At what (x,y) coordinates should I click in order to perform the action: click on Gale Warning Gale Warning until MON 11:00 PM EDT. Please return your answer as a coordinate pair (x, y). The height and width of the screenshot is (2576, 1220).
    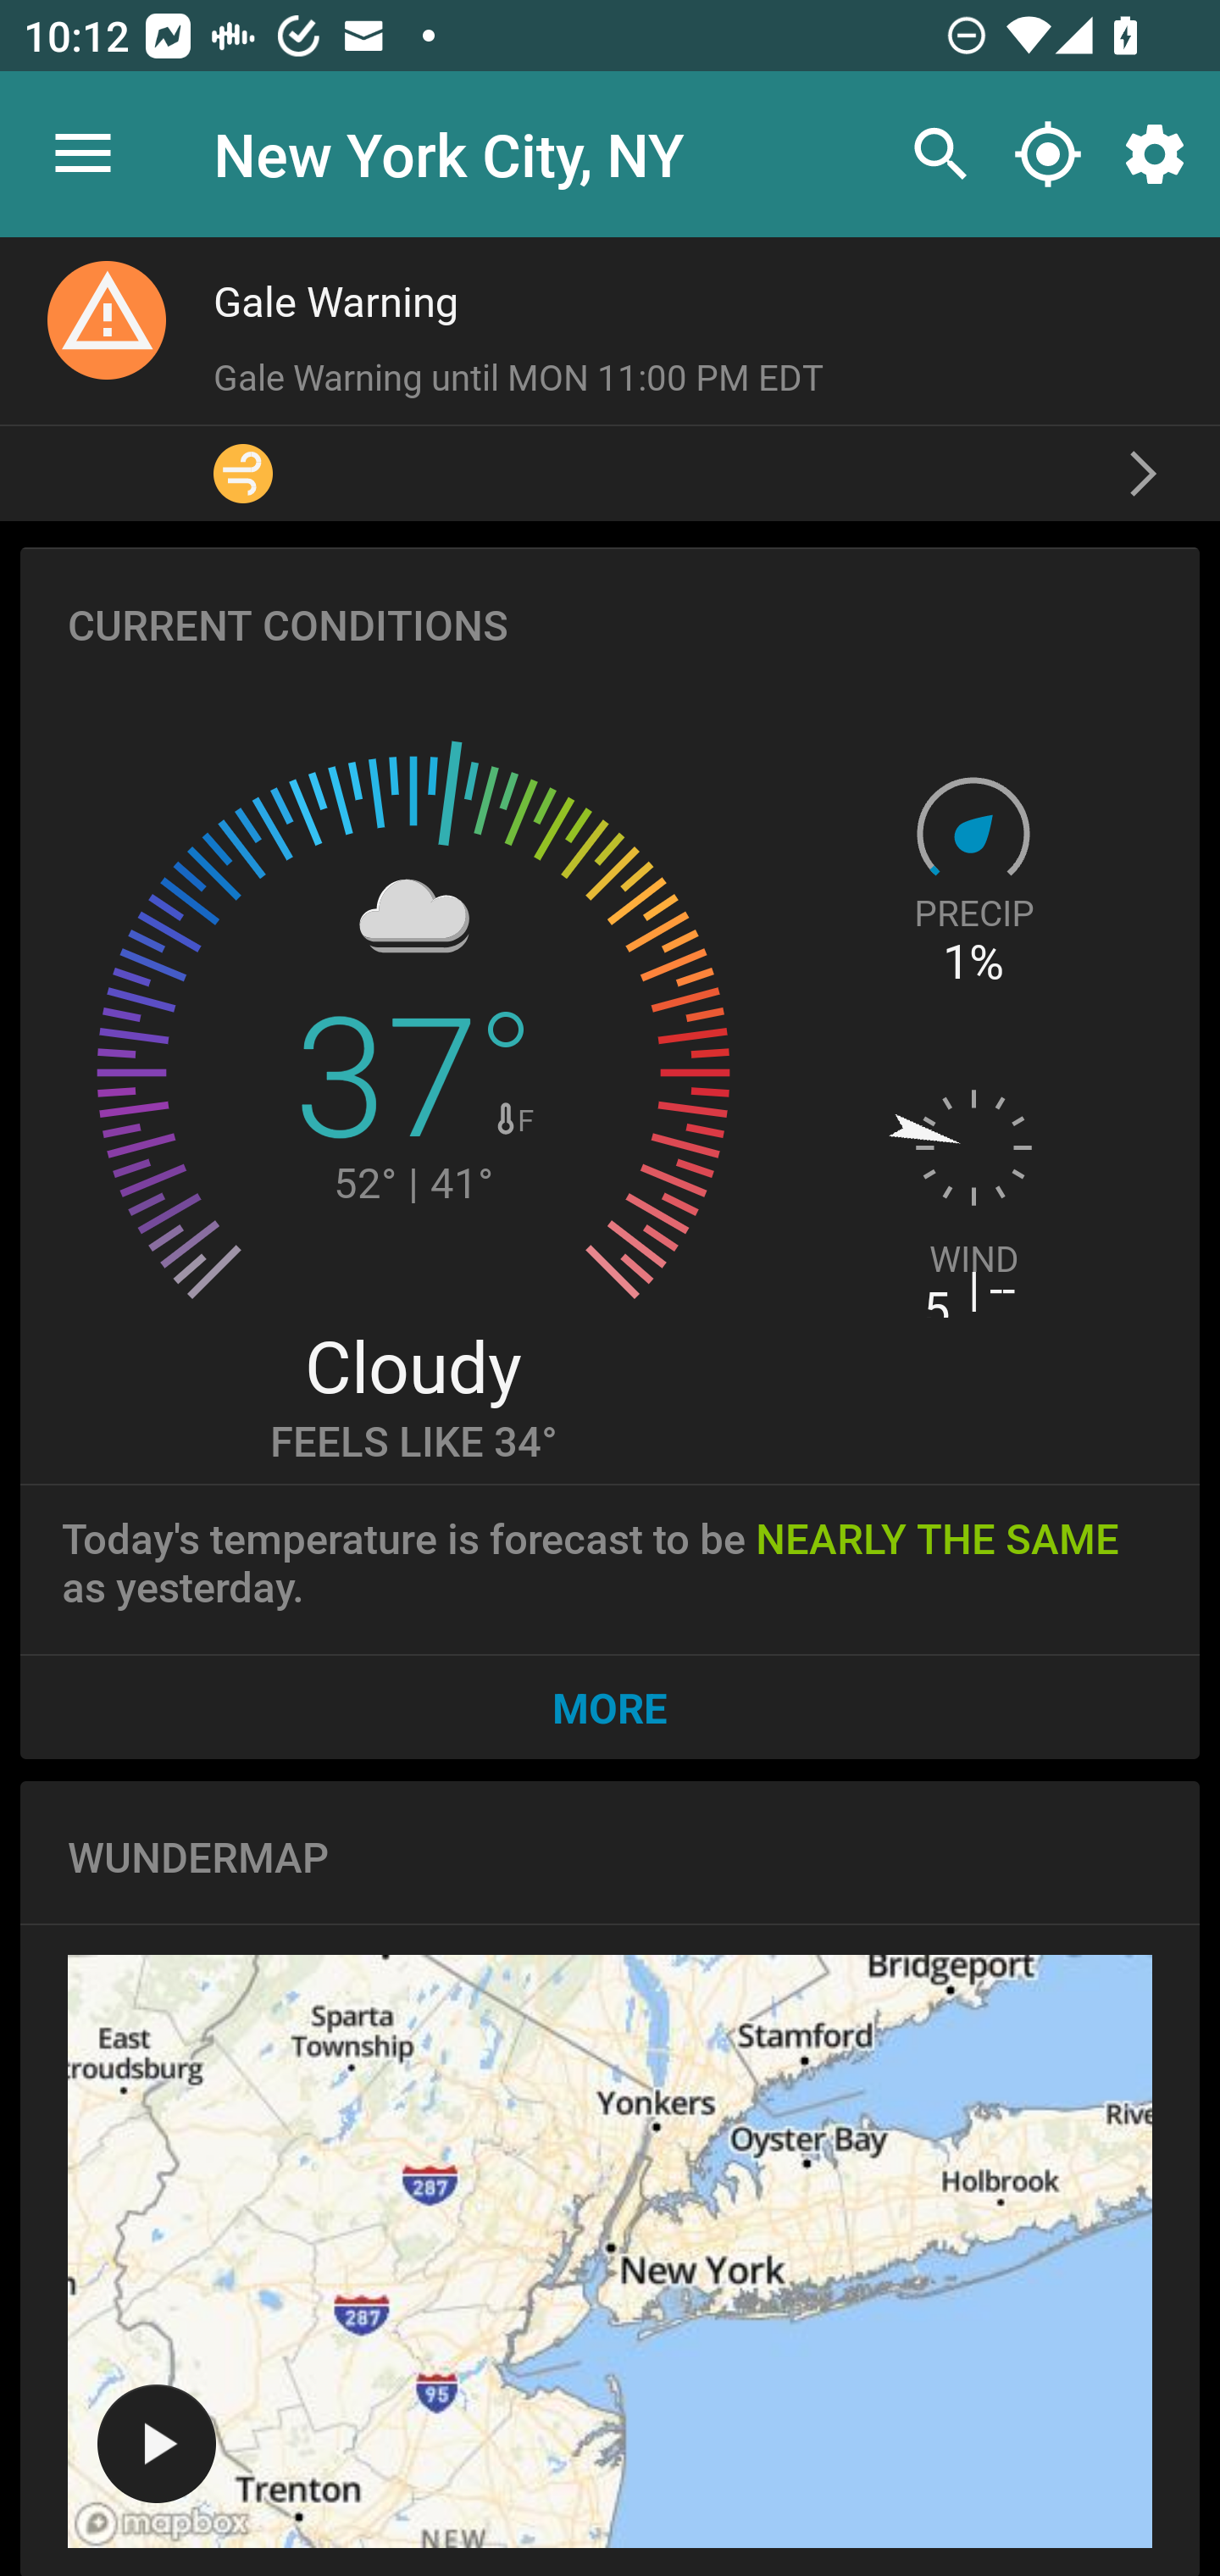
    Looking at the image, I should click on (610, 378).